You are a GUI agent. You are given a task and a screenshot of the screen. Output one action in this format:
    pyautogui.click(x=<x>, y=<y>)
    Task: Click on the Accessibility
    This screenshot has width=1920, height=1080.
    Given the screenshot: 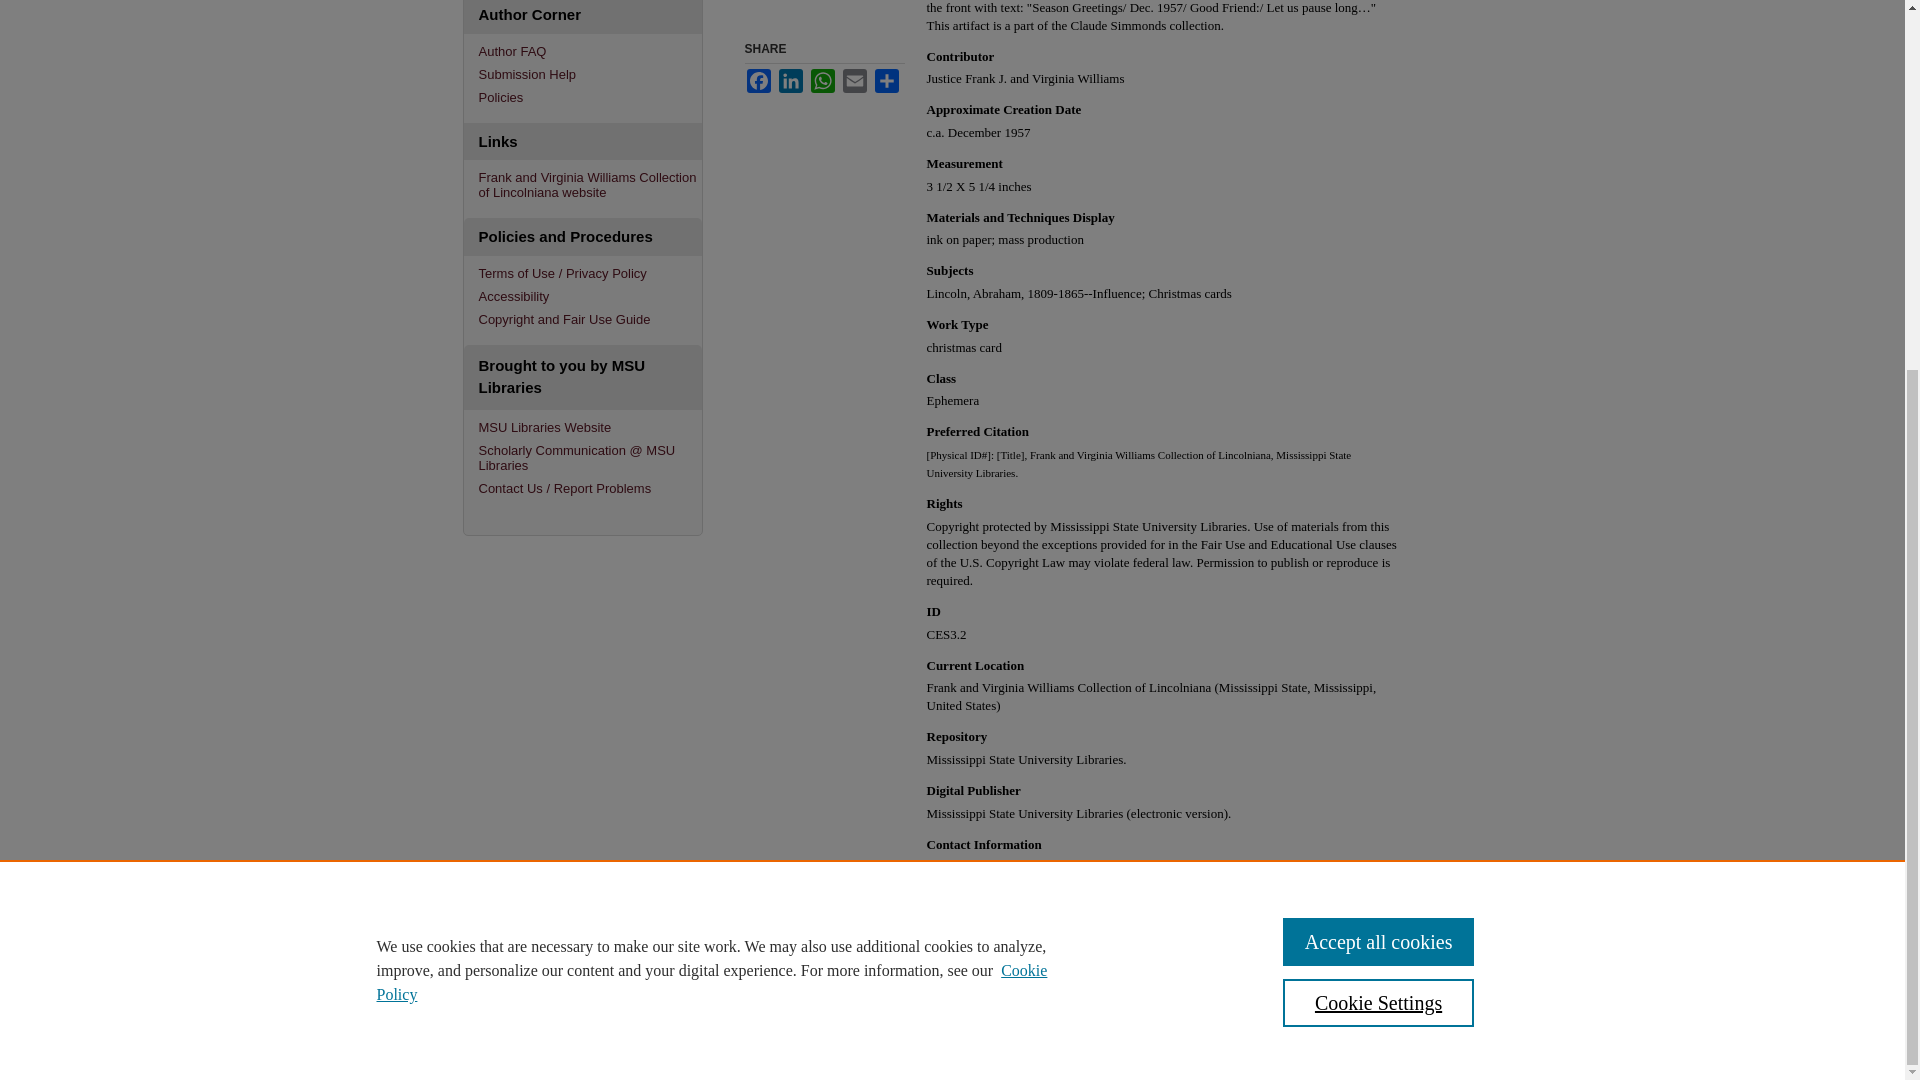 What is the action you would take?
    pyautogui.click(x=590, y=296)
    